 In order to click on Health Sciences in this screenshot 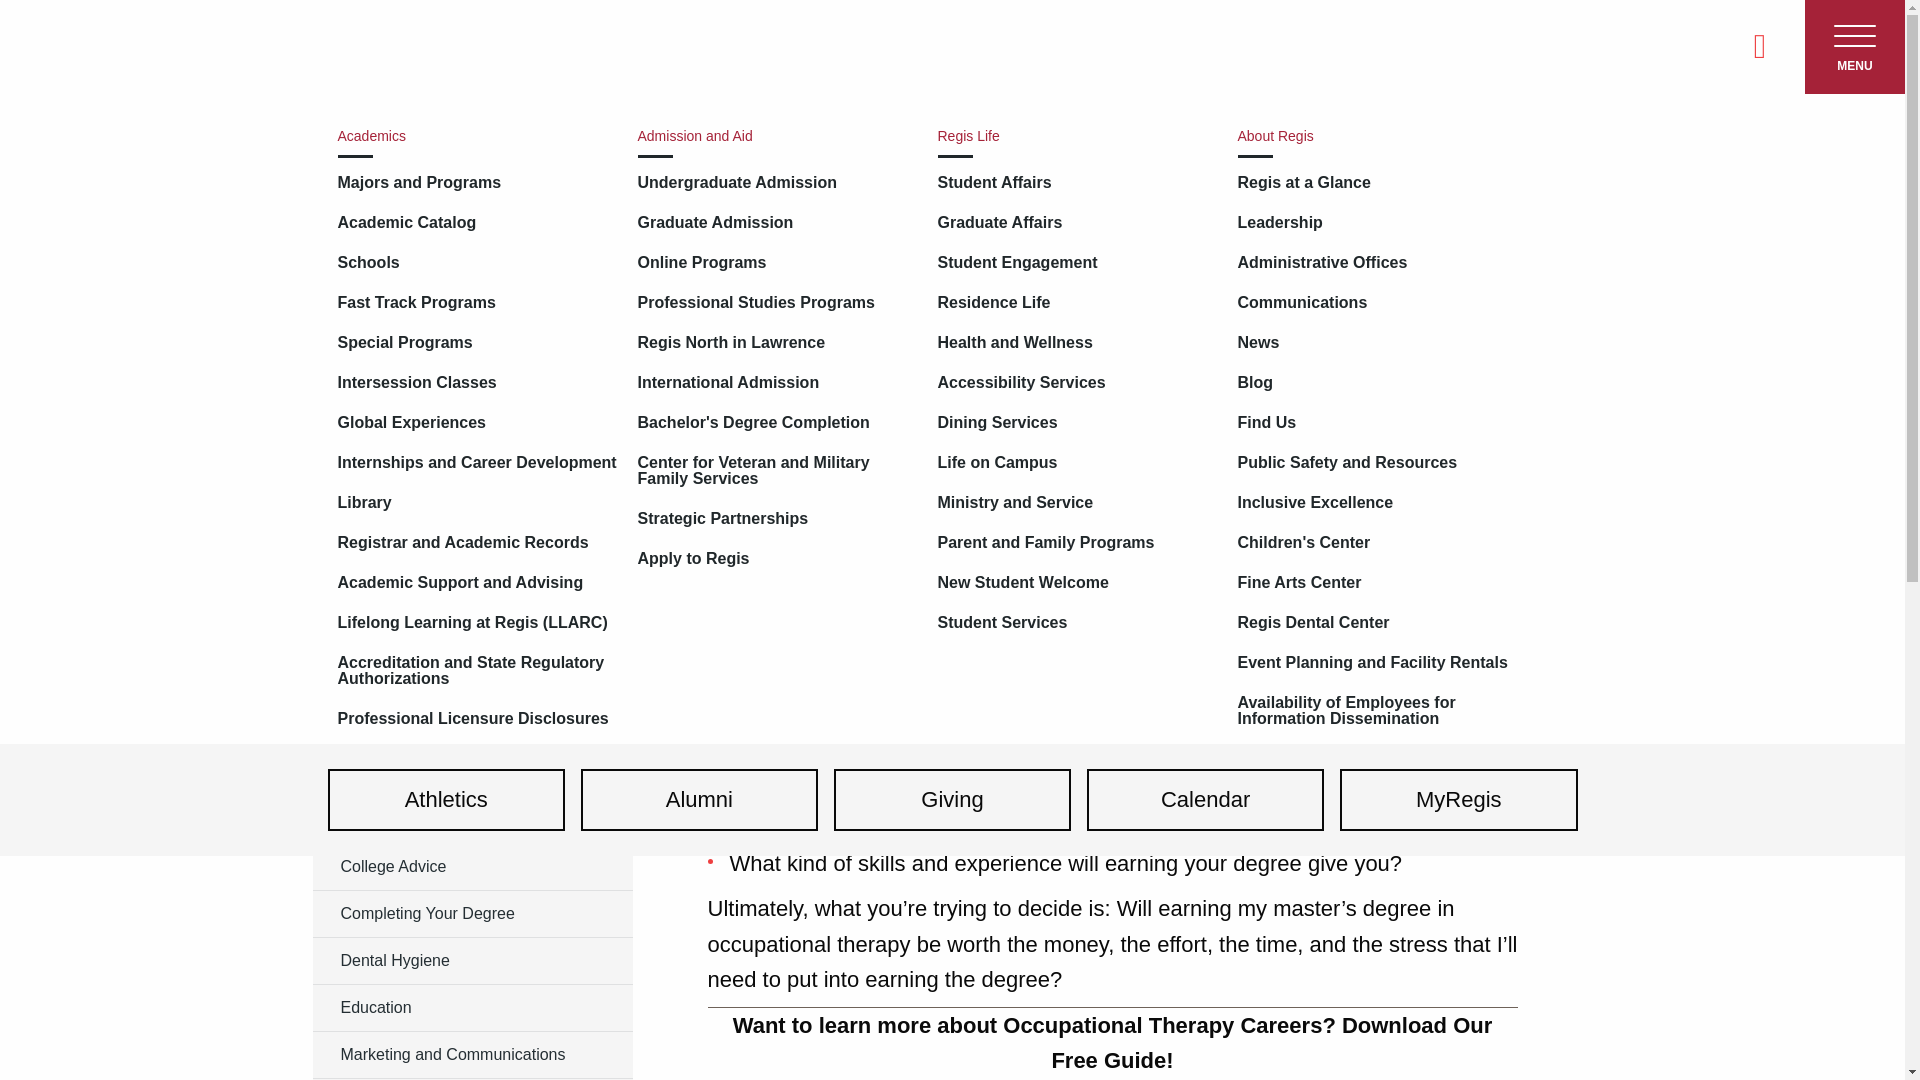, I will do `click(471, 726)`.